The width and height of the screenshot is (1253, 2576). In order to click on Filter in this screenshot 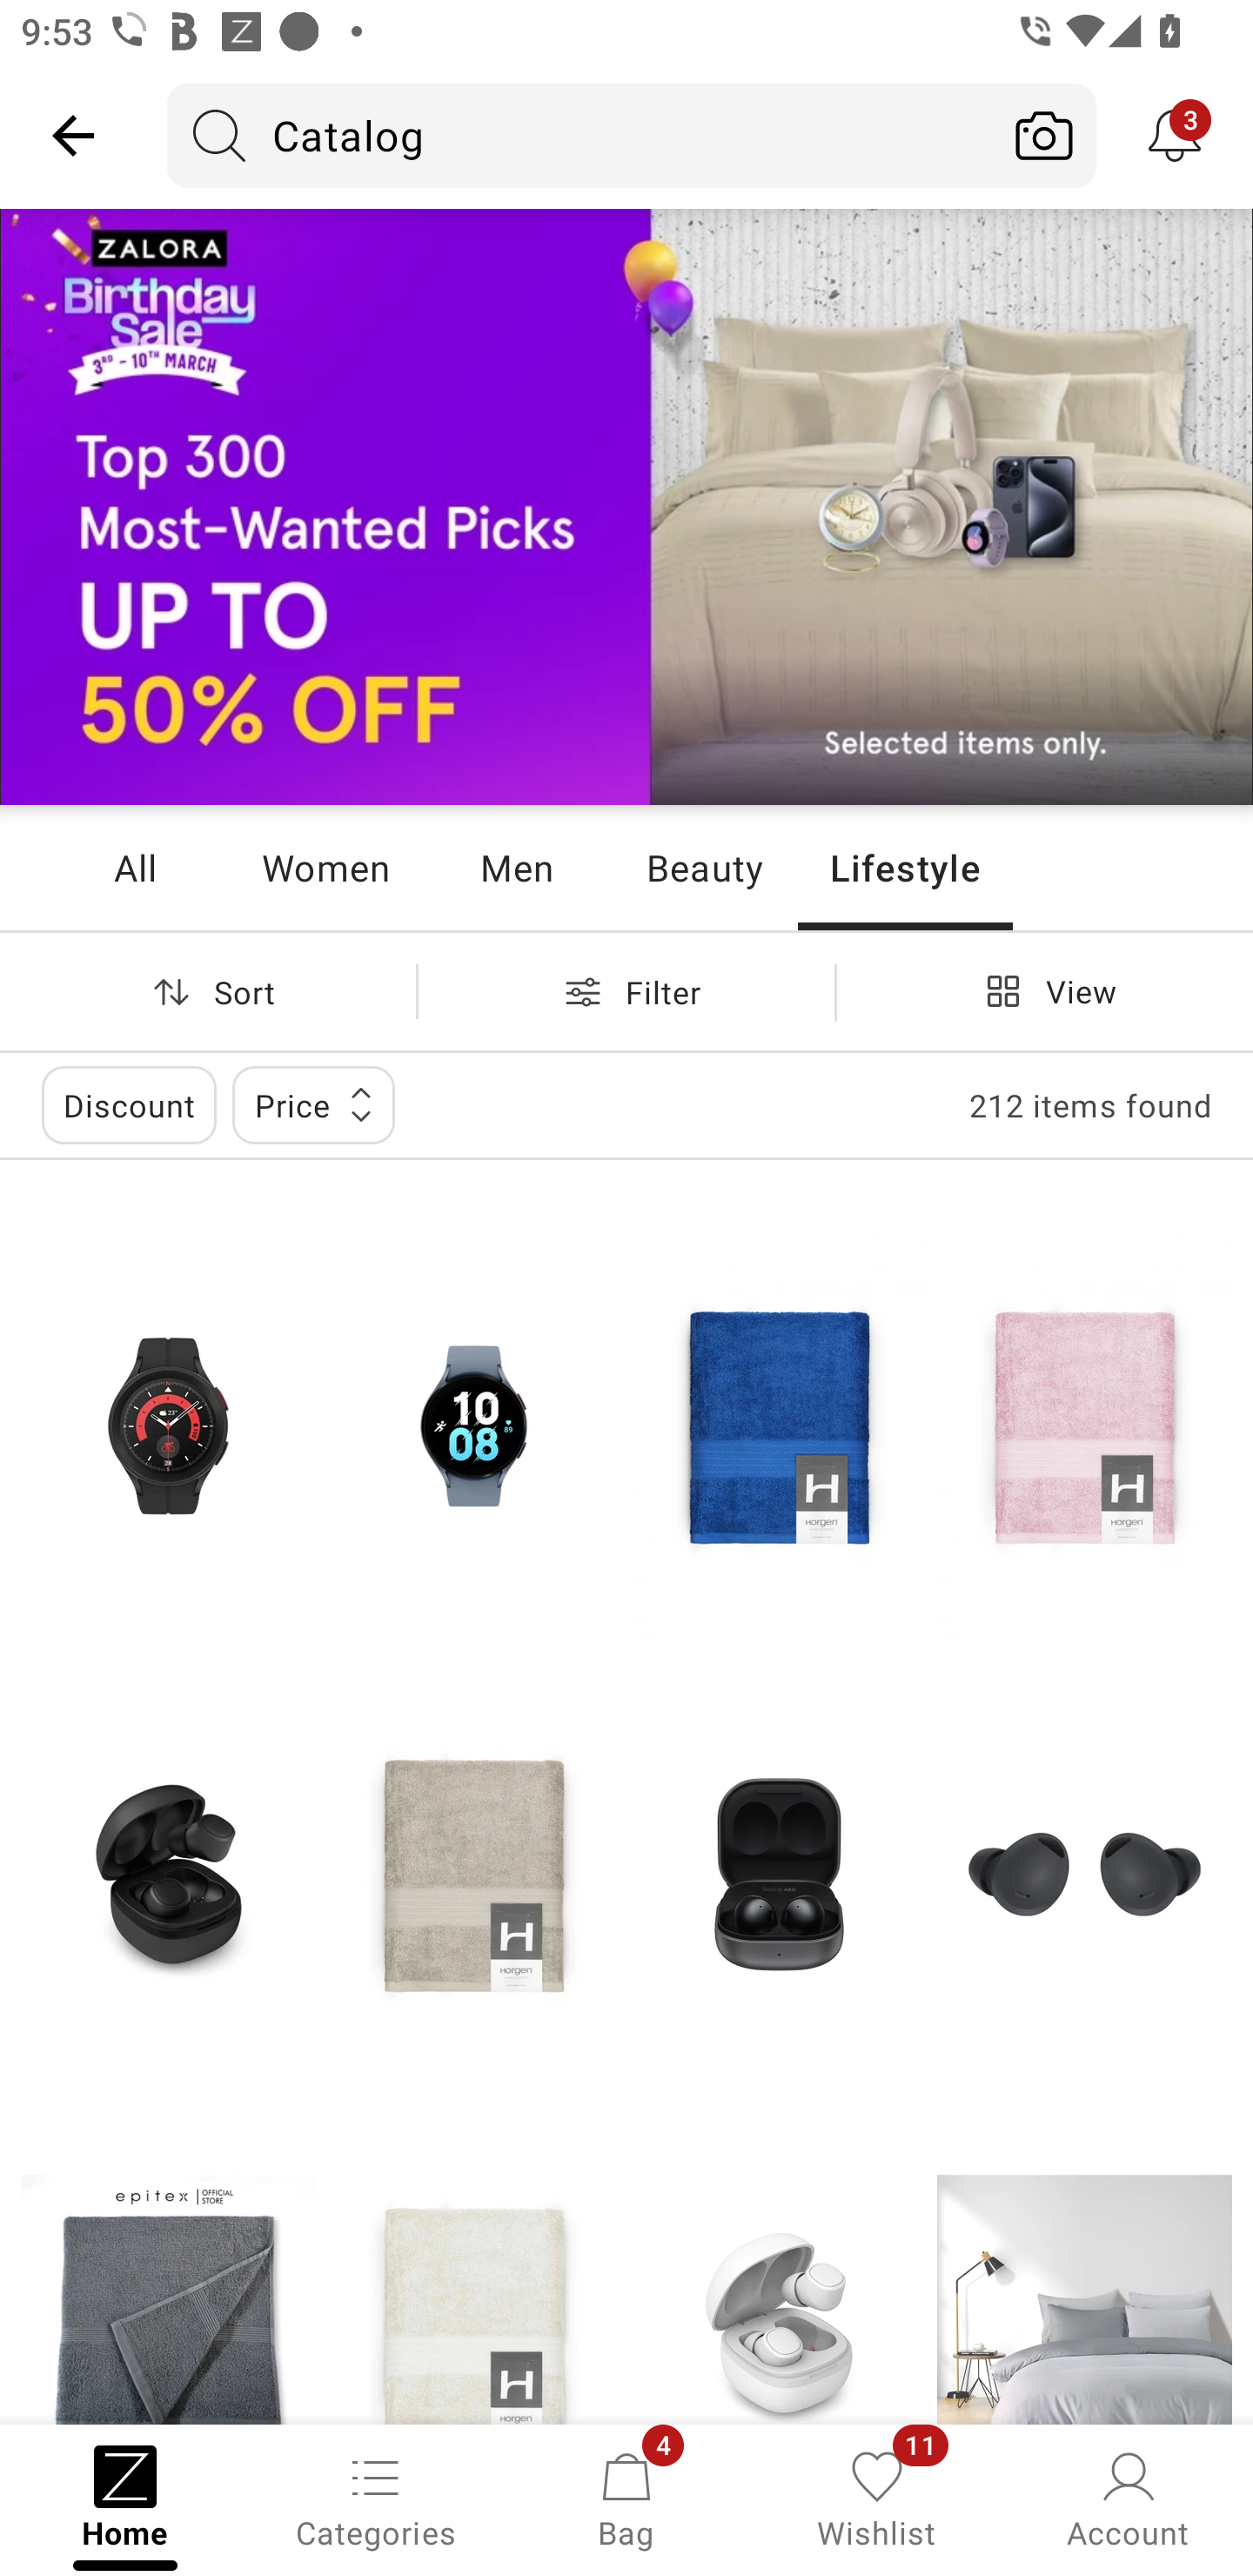, I will do `click(626, 991)`.